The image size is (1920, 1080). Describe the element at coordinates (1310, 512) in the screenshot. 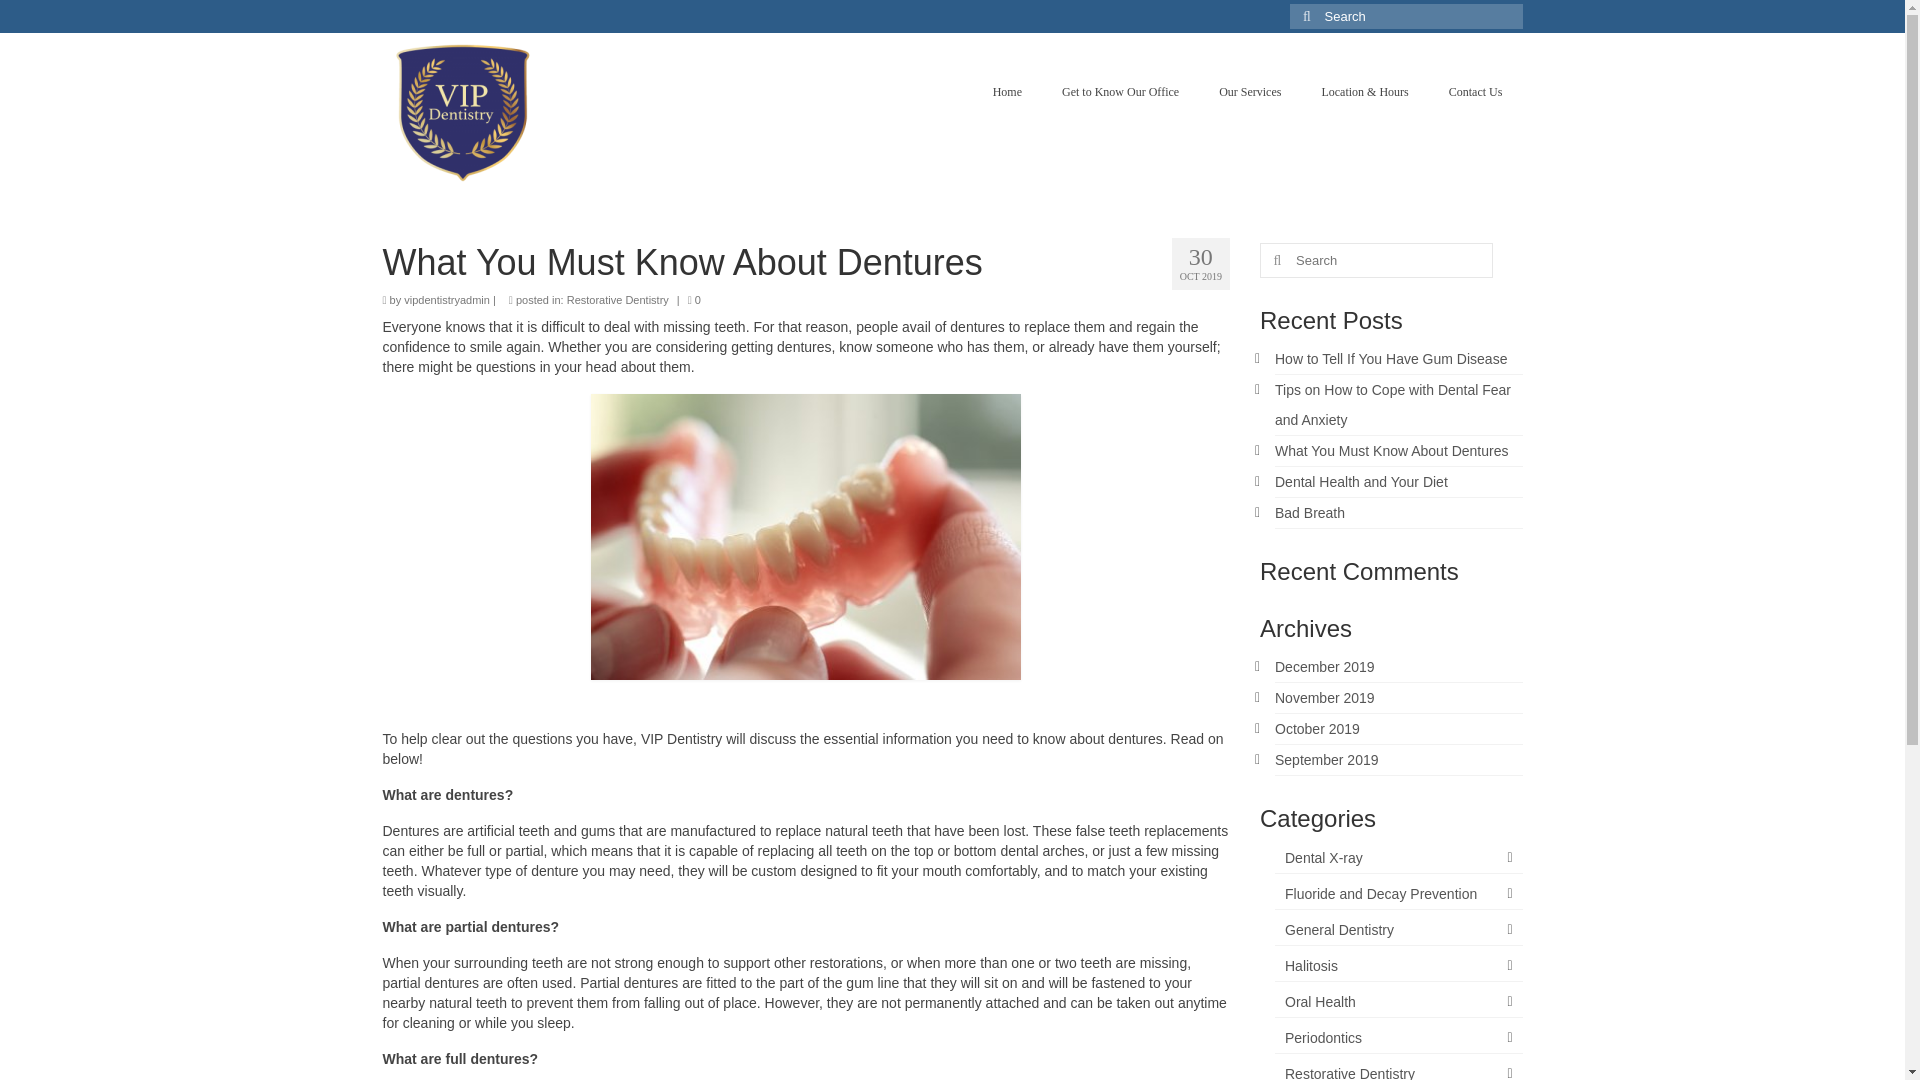

I see `Bad Breath` at that location.